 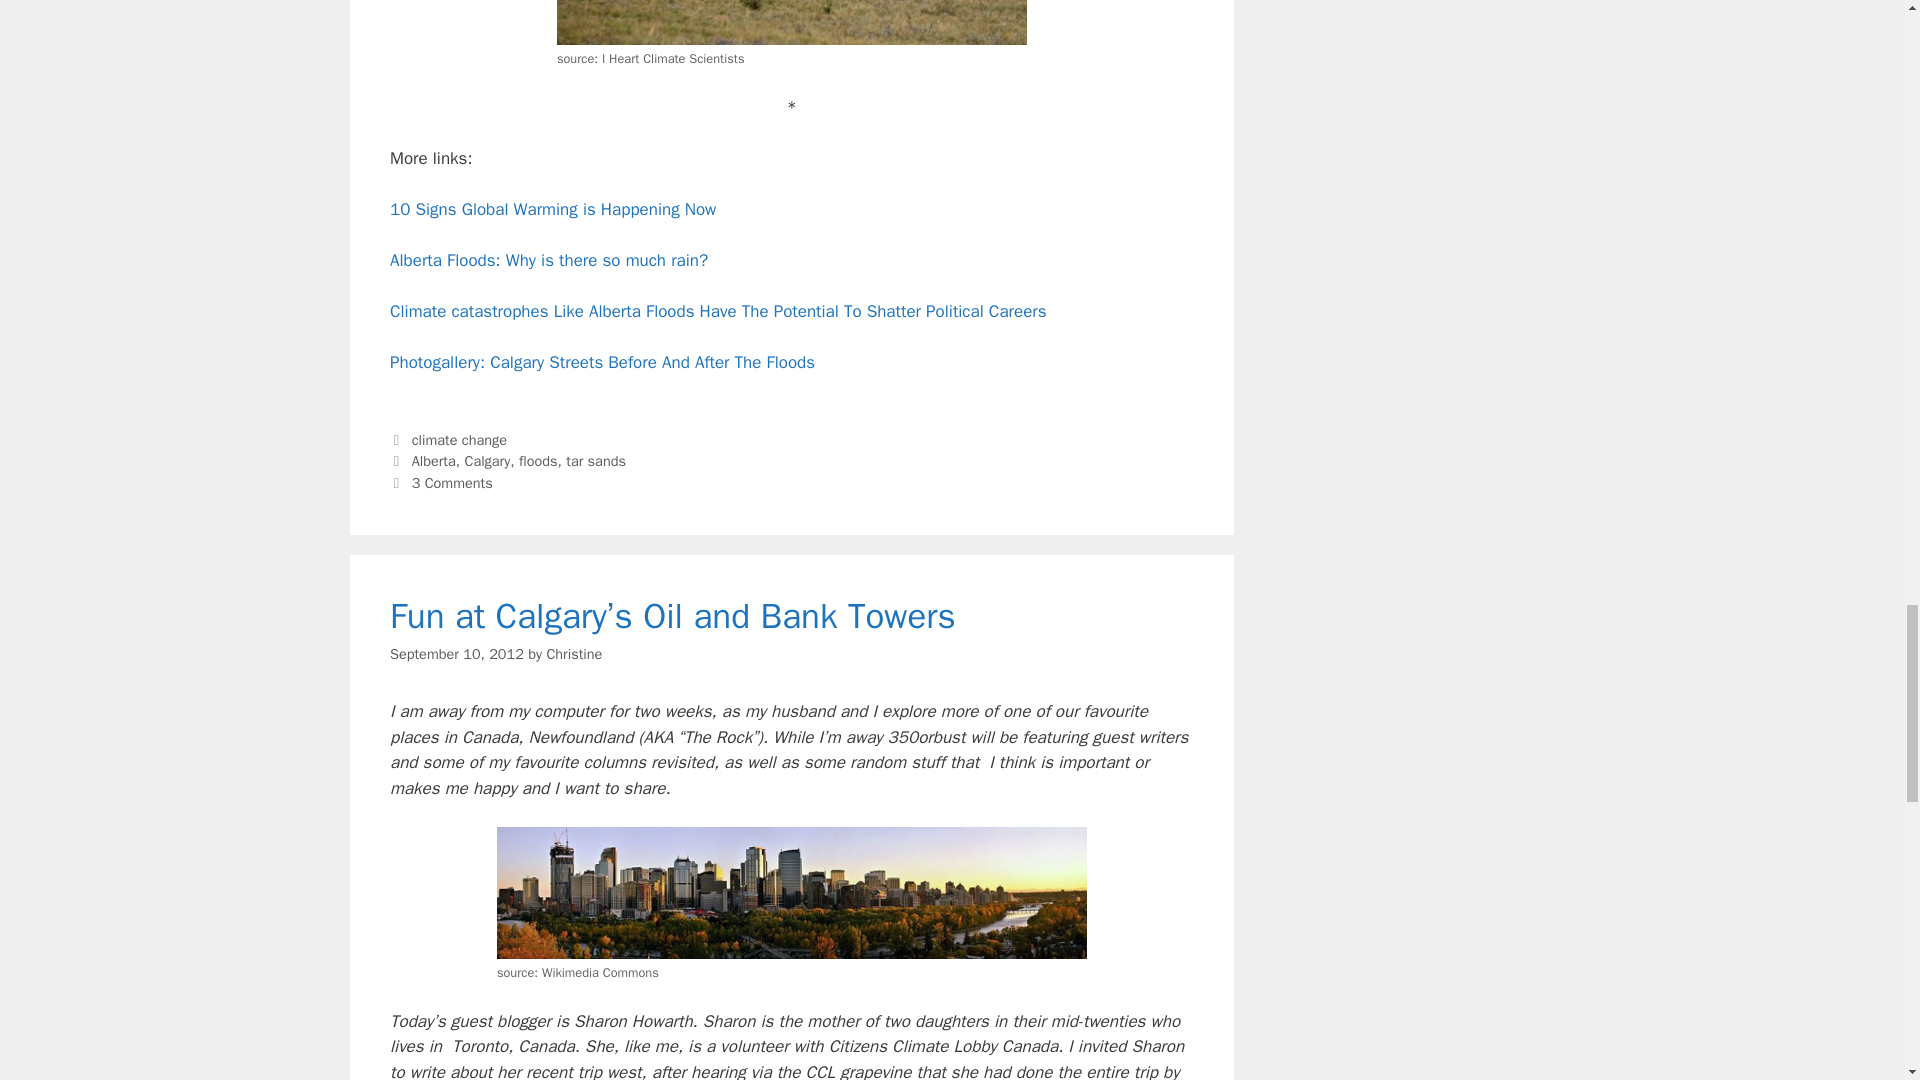 What do you see at coordinates (596, 460) in the screenshot?
I see `tar sands` at bounding box center [596, 460].